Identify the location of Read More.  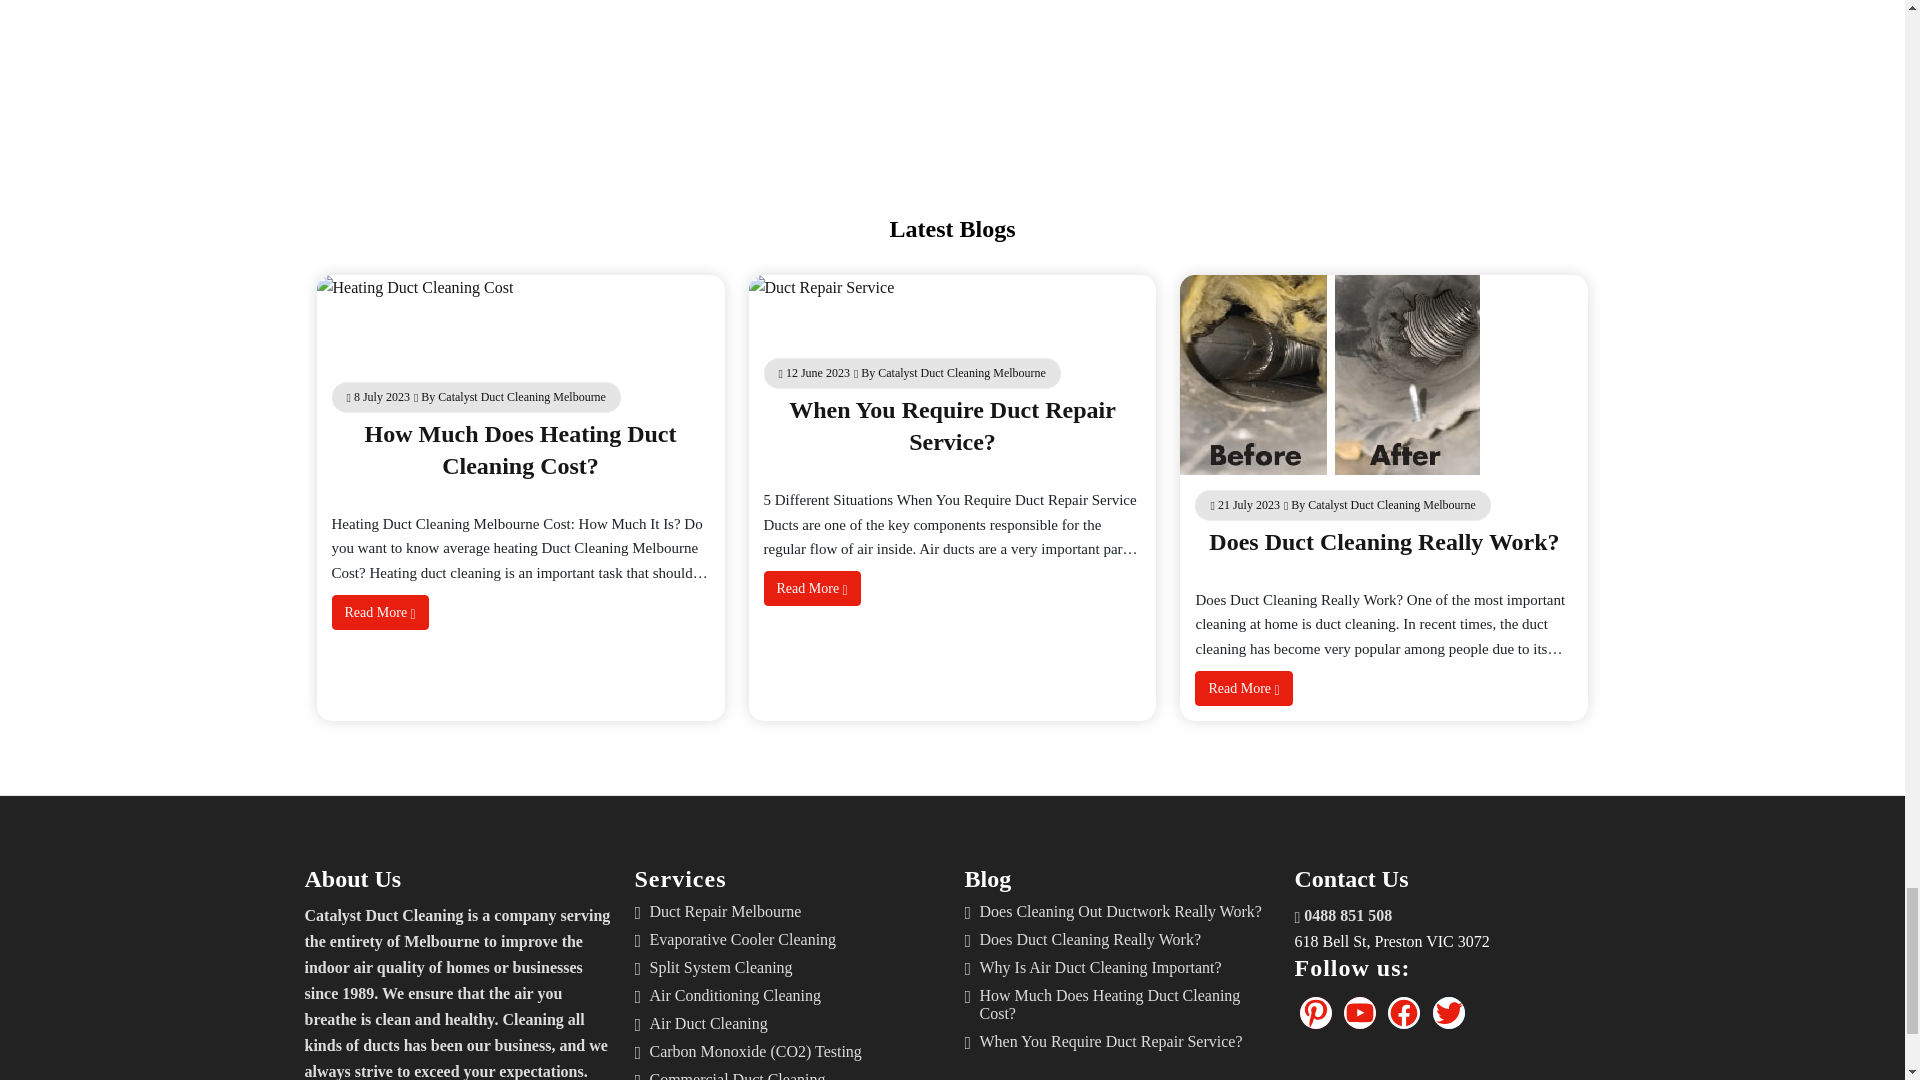
(812, 588).